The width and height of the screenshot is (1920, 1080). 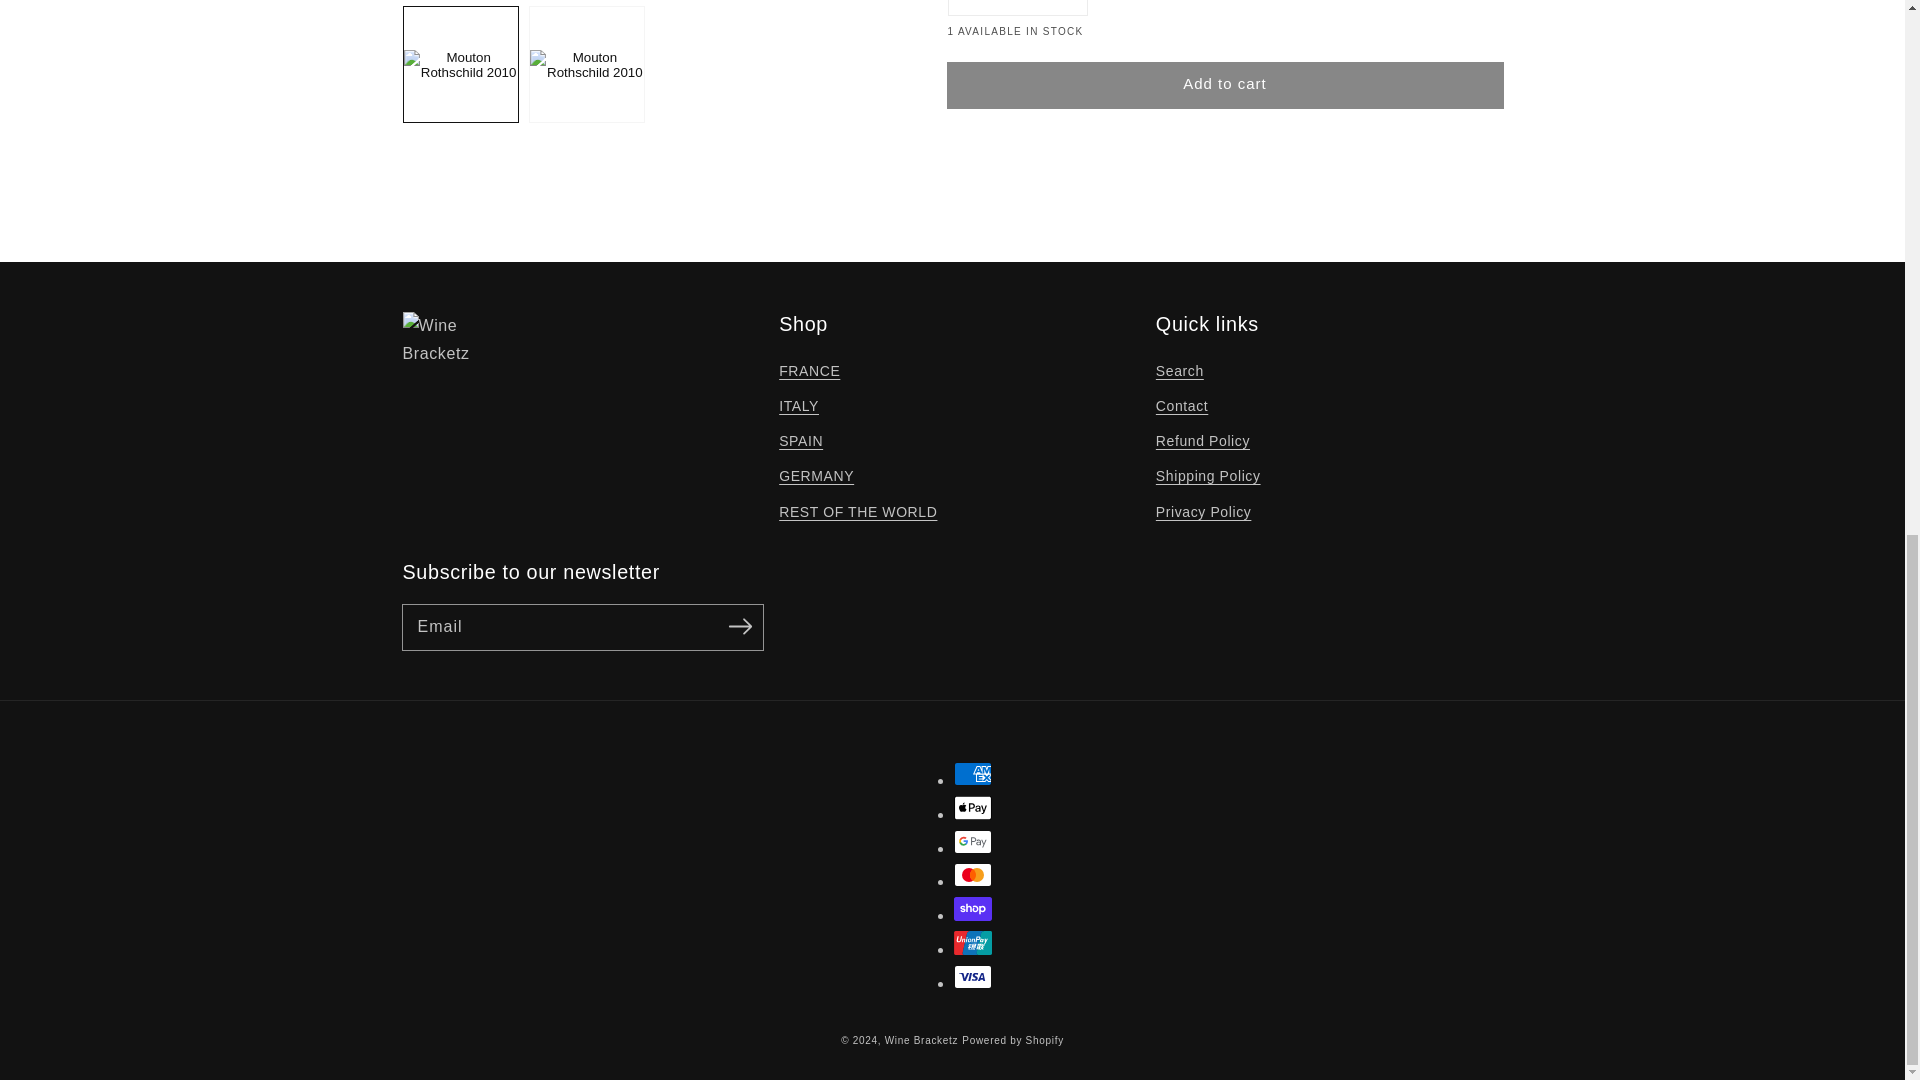 I want to click on Google Pay, so click(x=973, y=842).